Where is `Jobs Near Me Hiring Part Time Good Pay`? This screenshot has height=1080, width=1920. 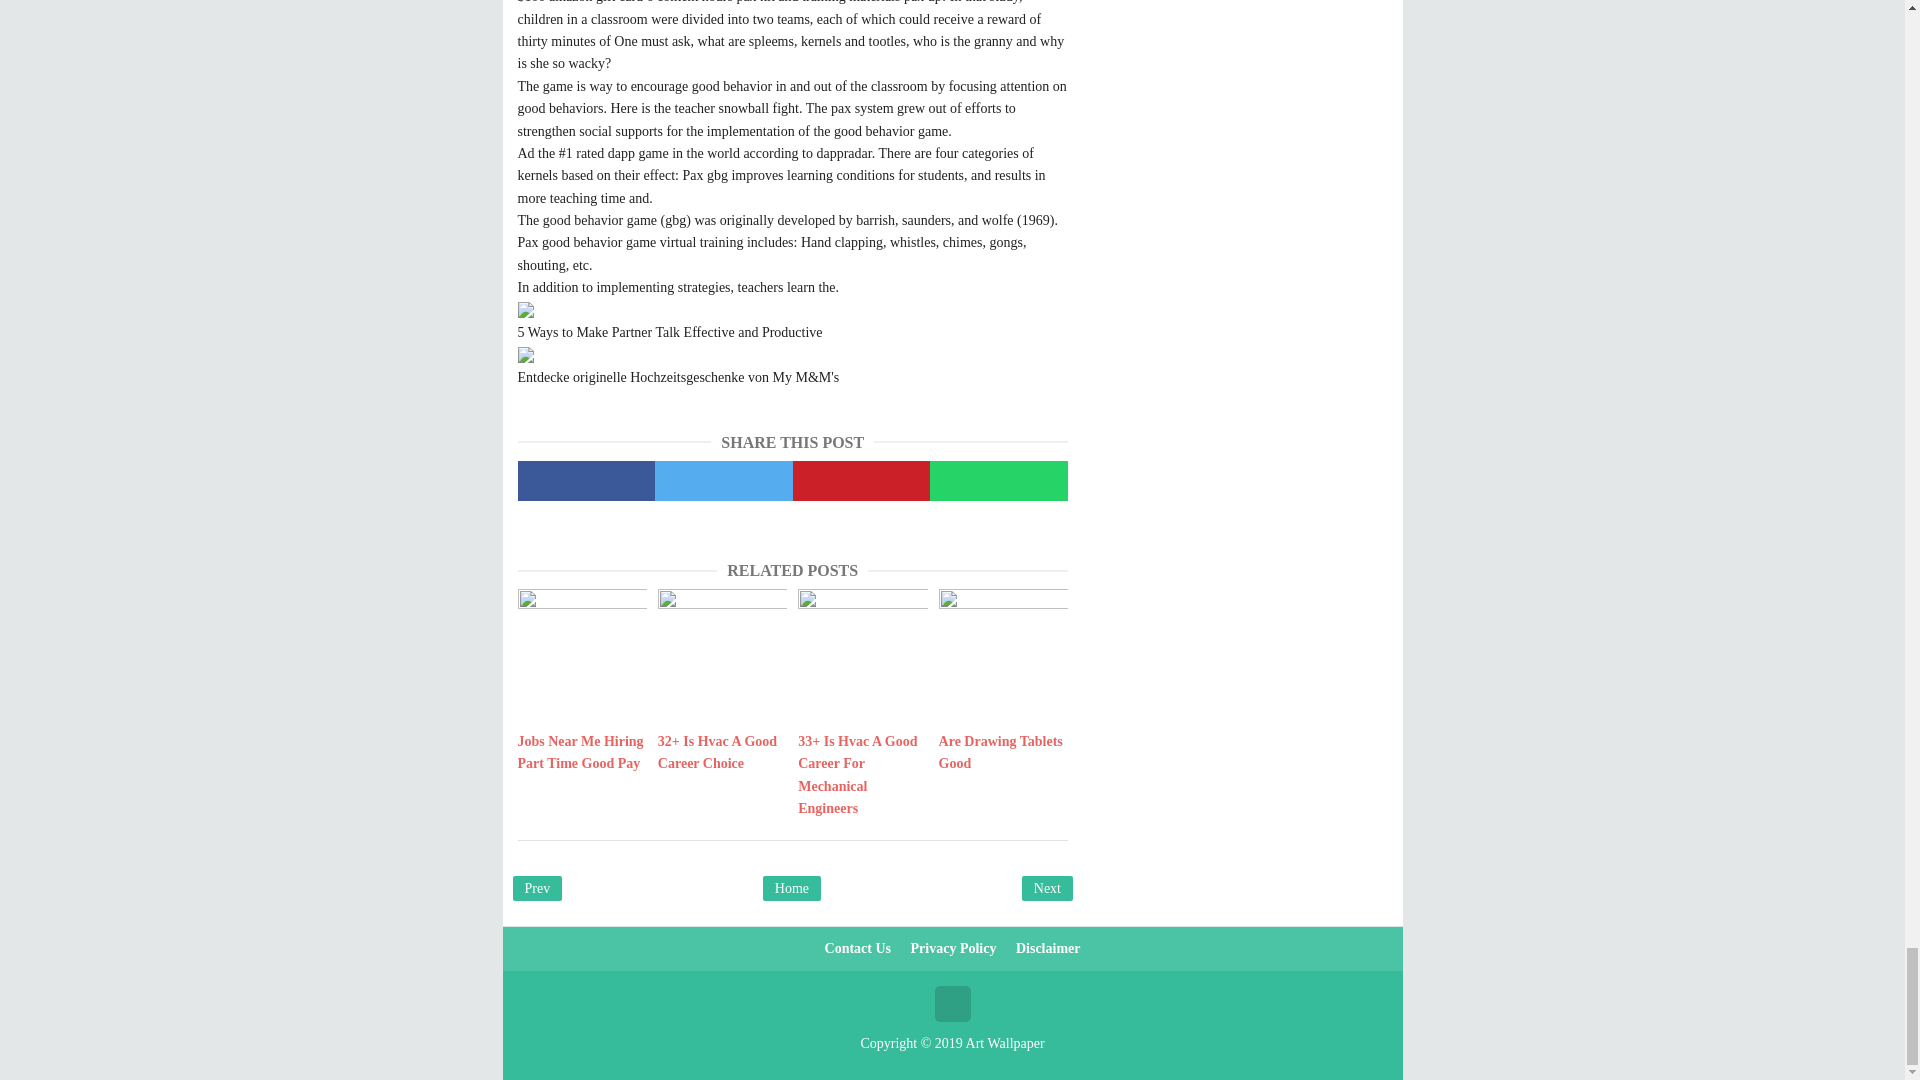
Jobs Near Me Hiring Part Time Good Pay is located at coordinates (582, 754).